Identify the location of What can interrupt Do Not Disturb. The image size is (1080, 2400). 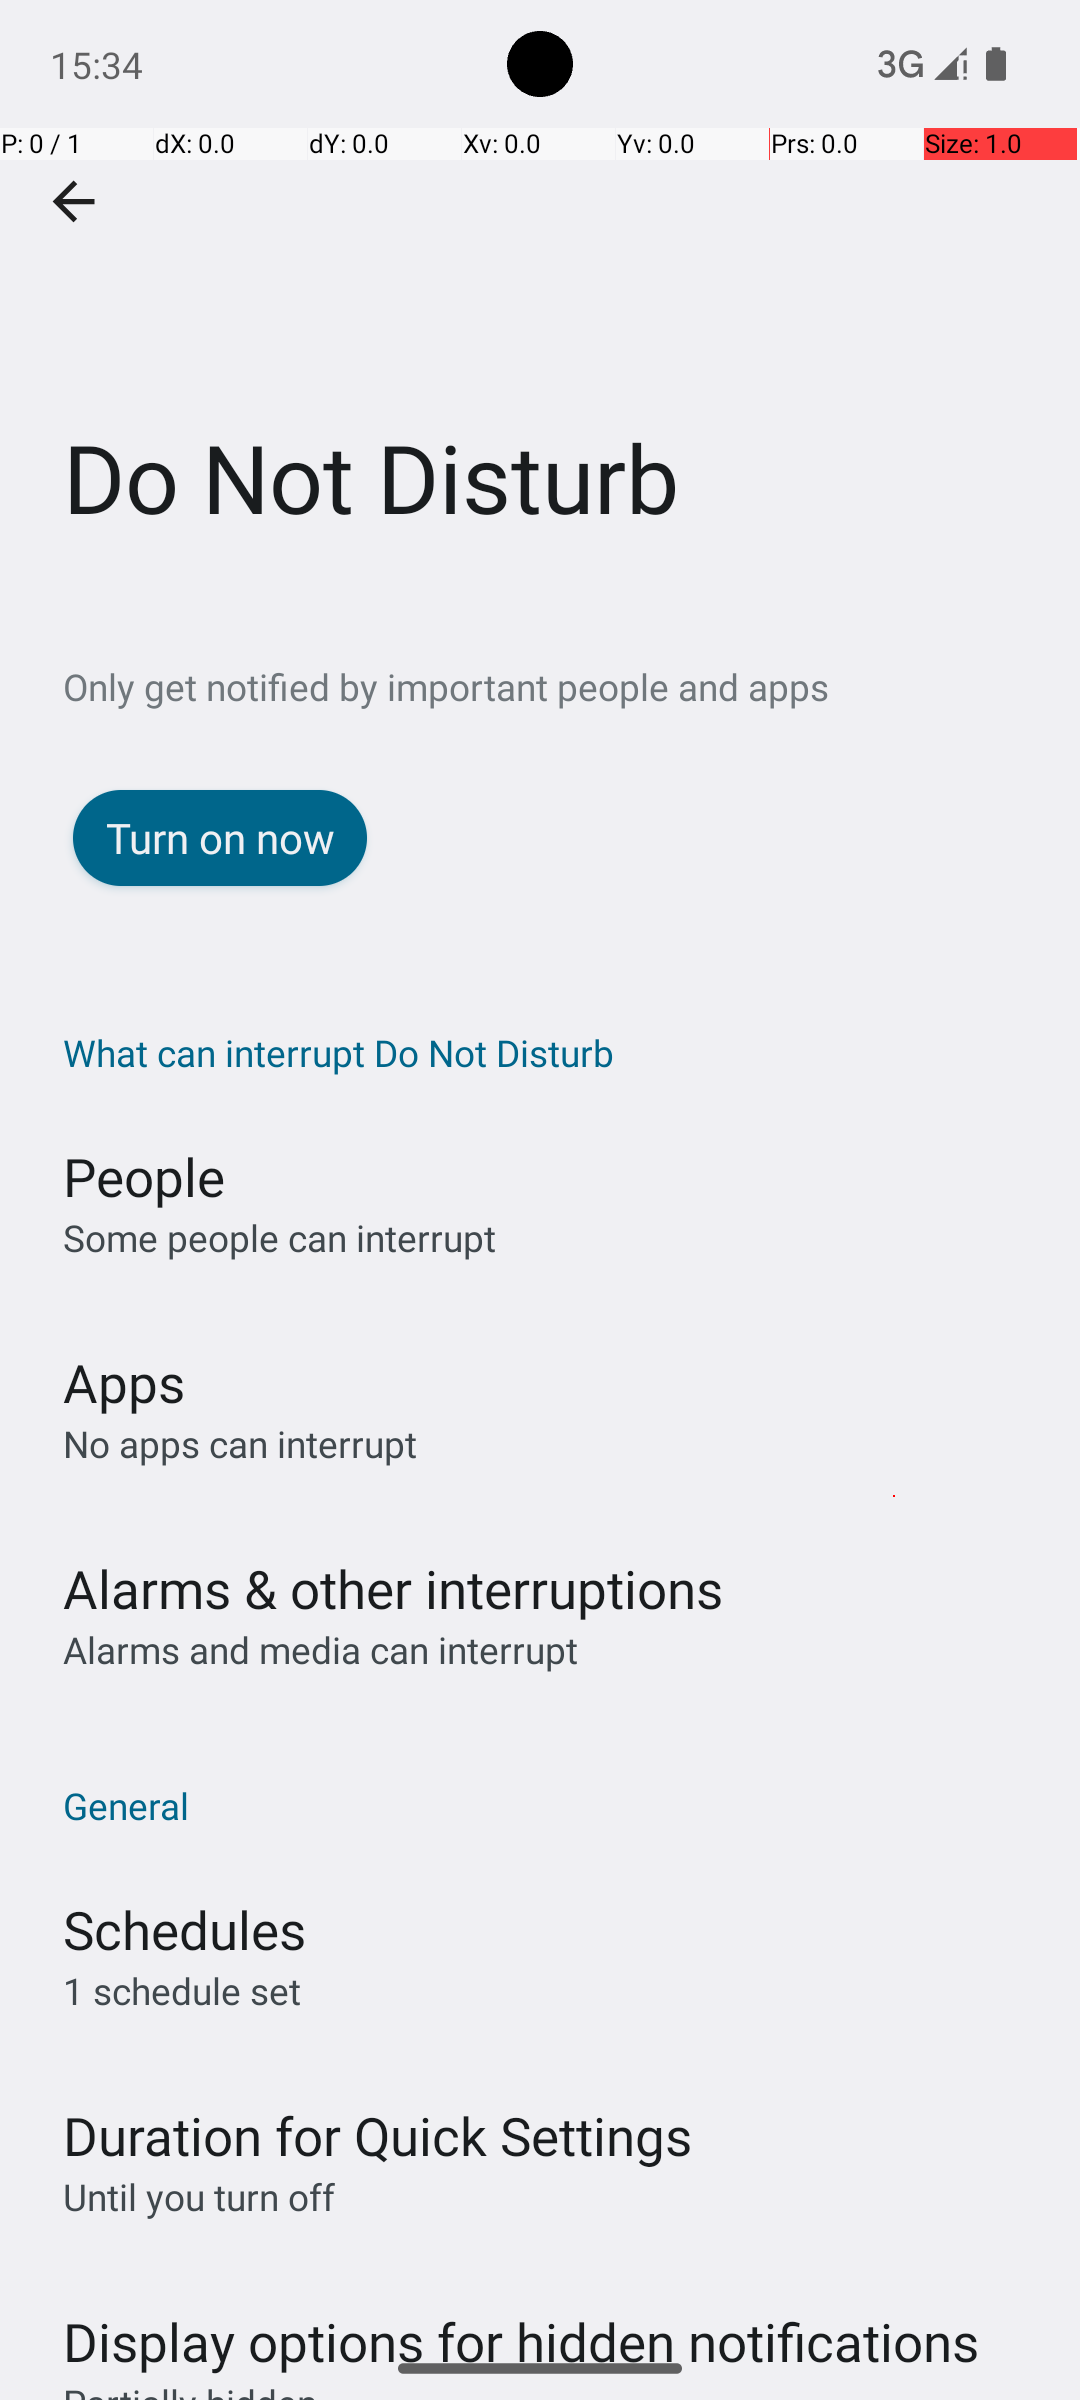
(550, 1052).